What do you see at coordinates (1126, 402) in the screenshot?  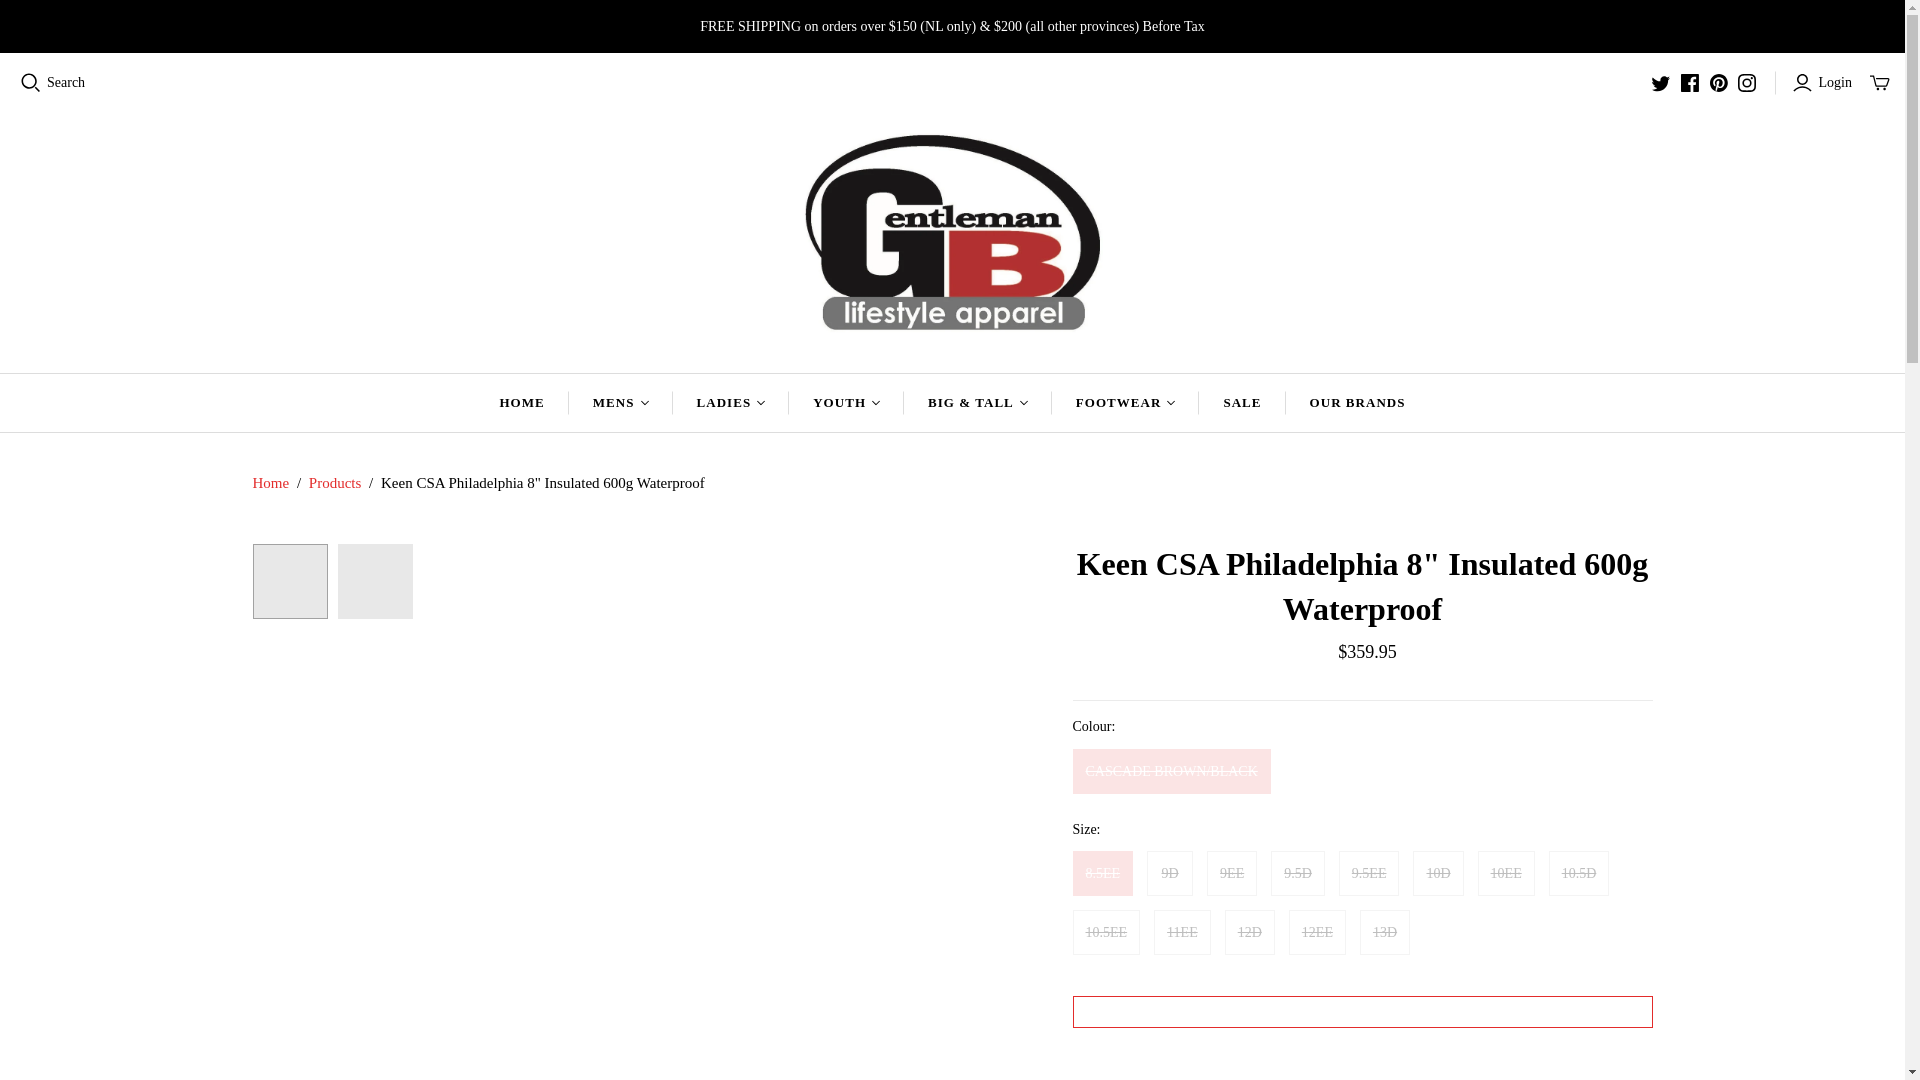 I see `FOOTWEAR` at bounding box center [1126, 402].